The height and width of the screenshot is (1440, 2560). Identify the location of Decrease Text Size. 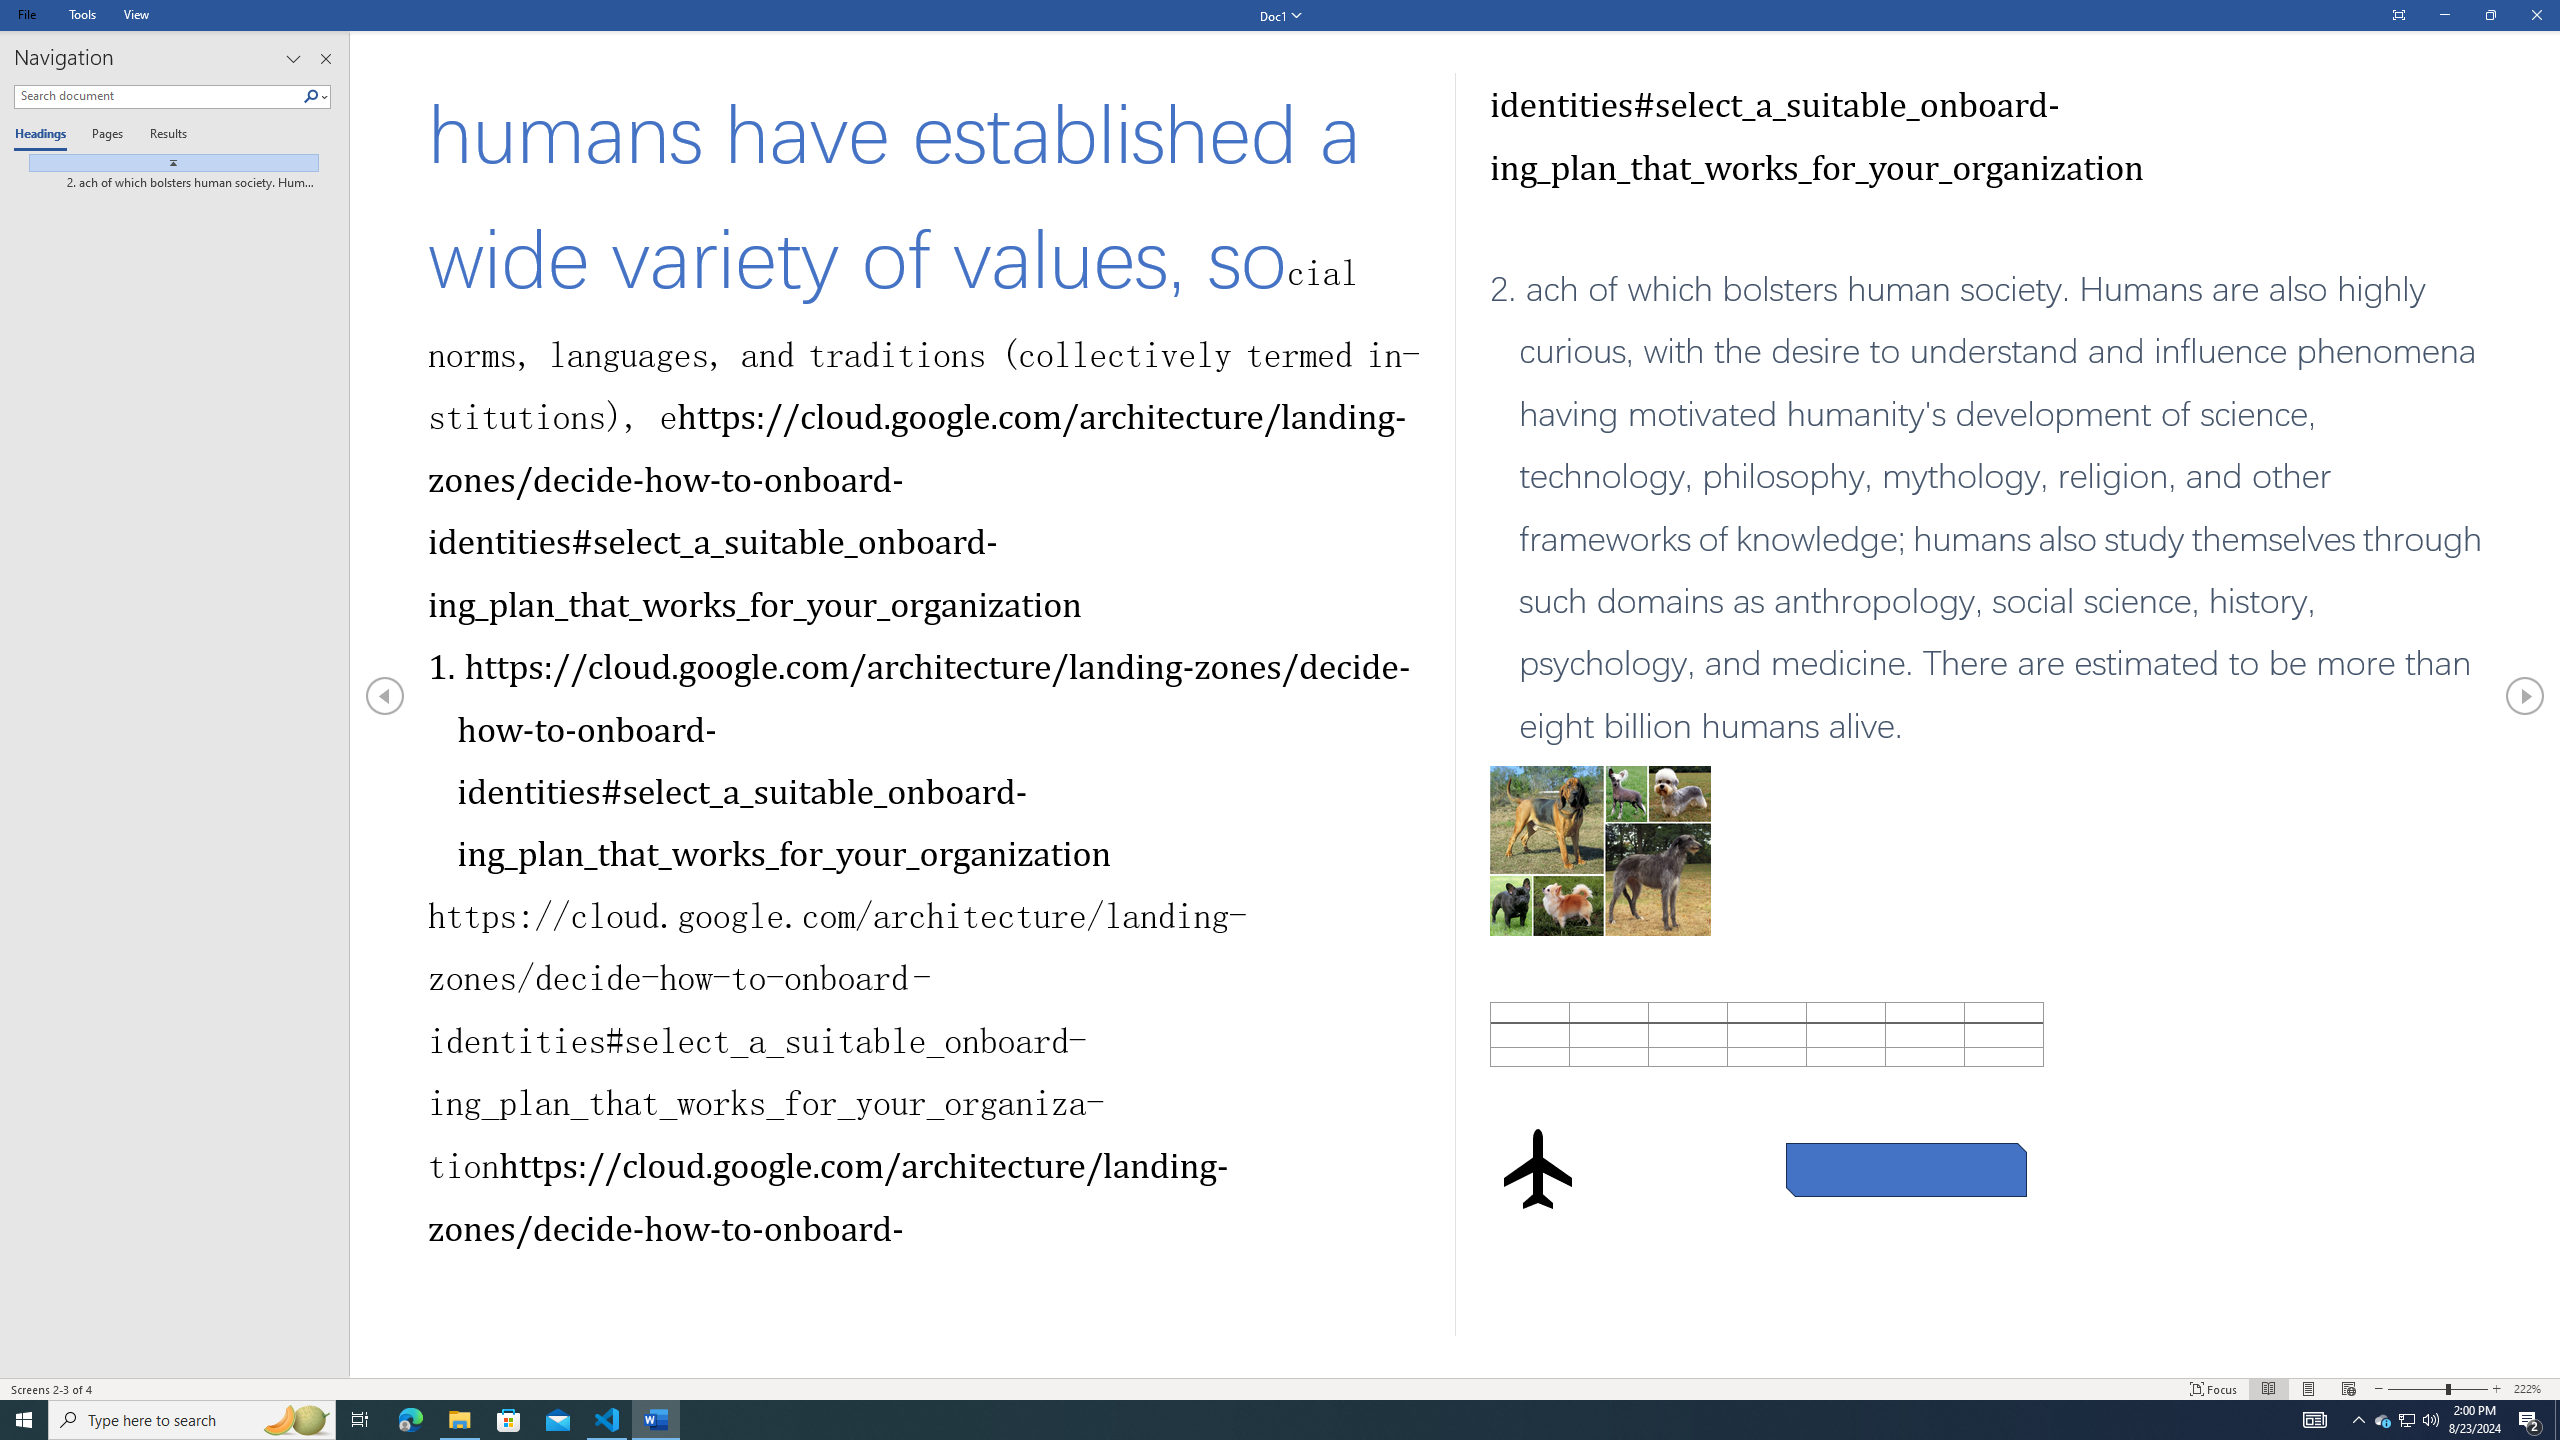
(2379, 1389).